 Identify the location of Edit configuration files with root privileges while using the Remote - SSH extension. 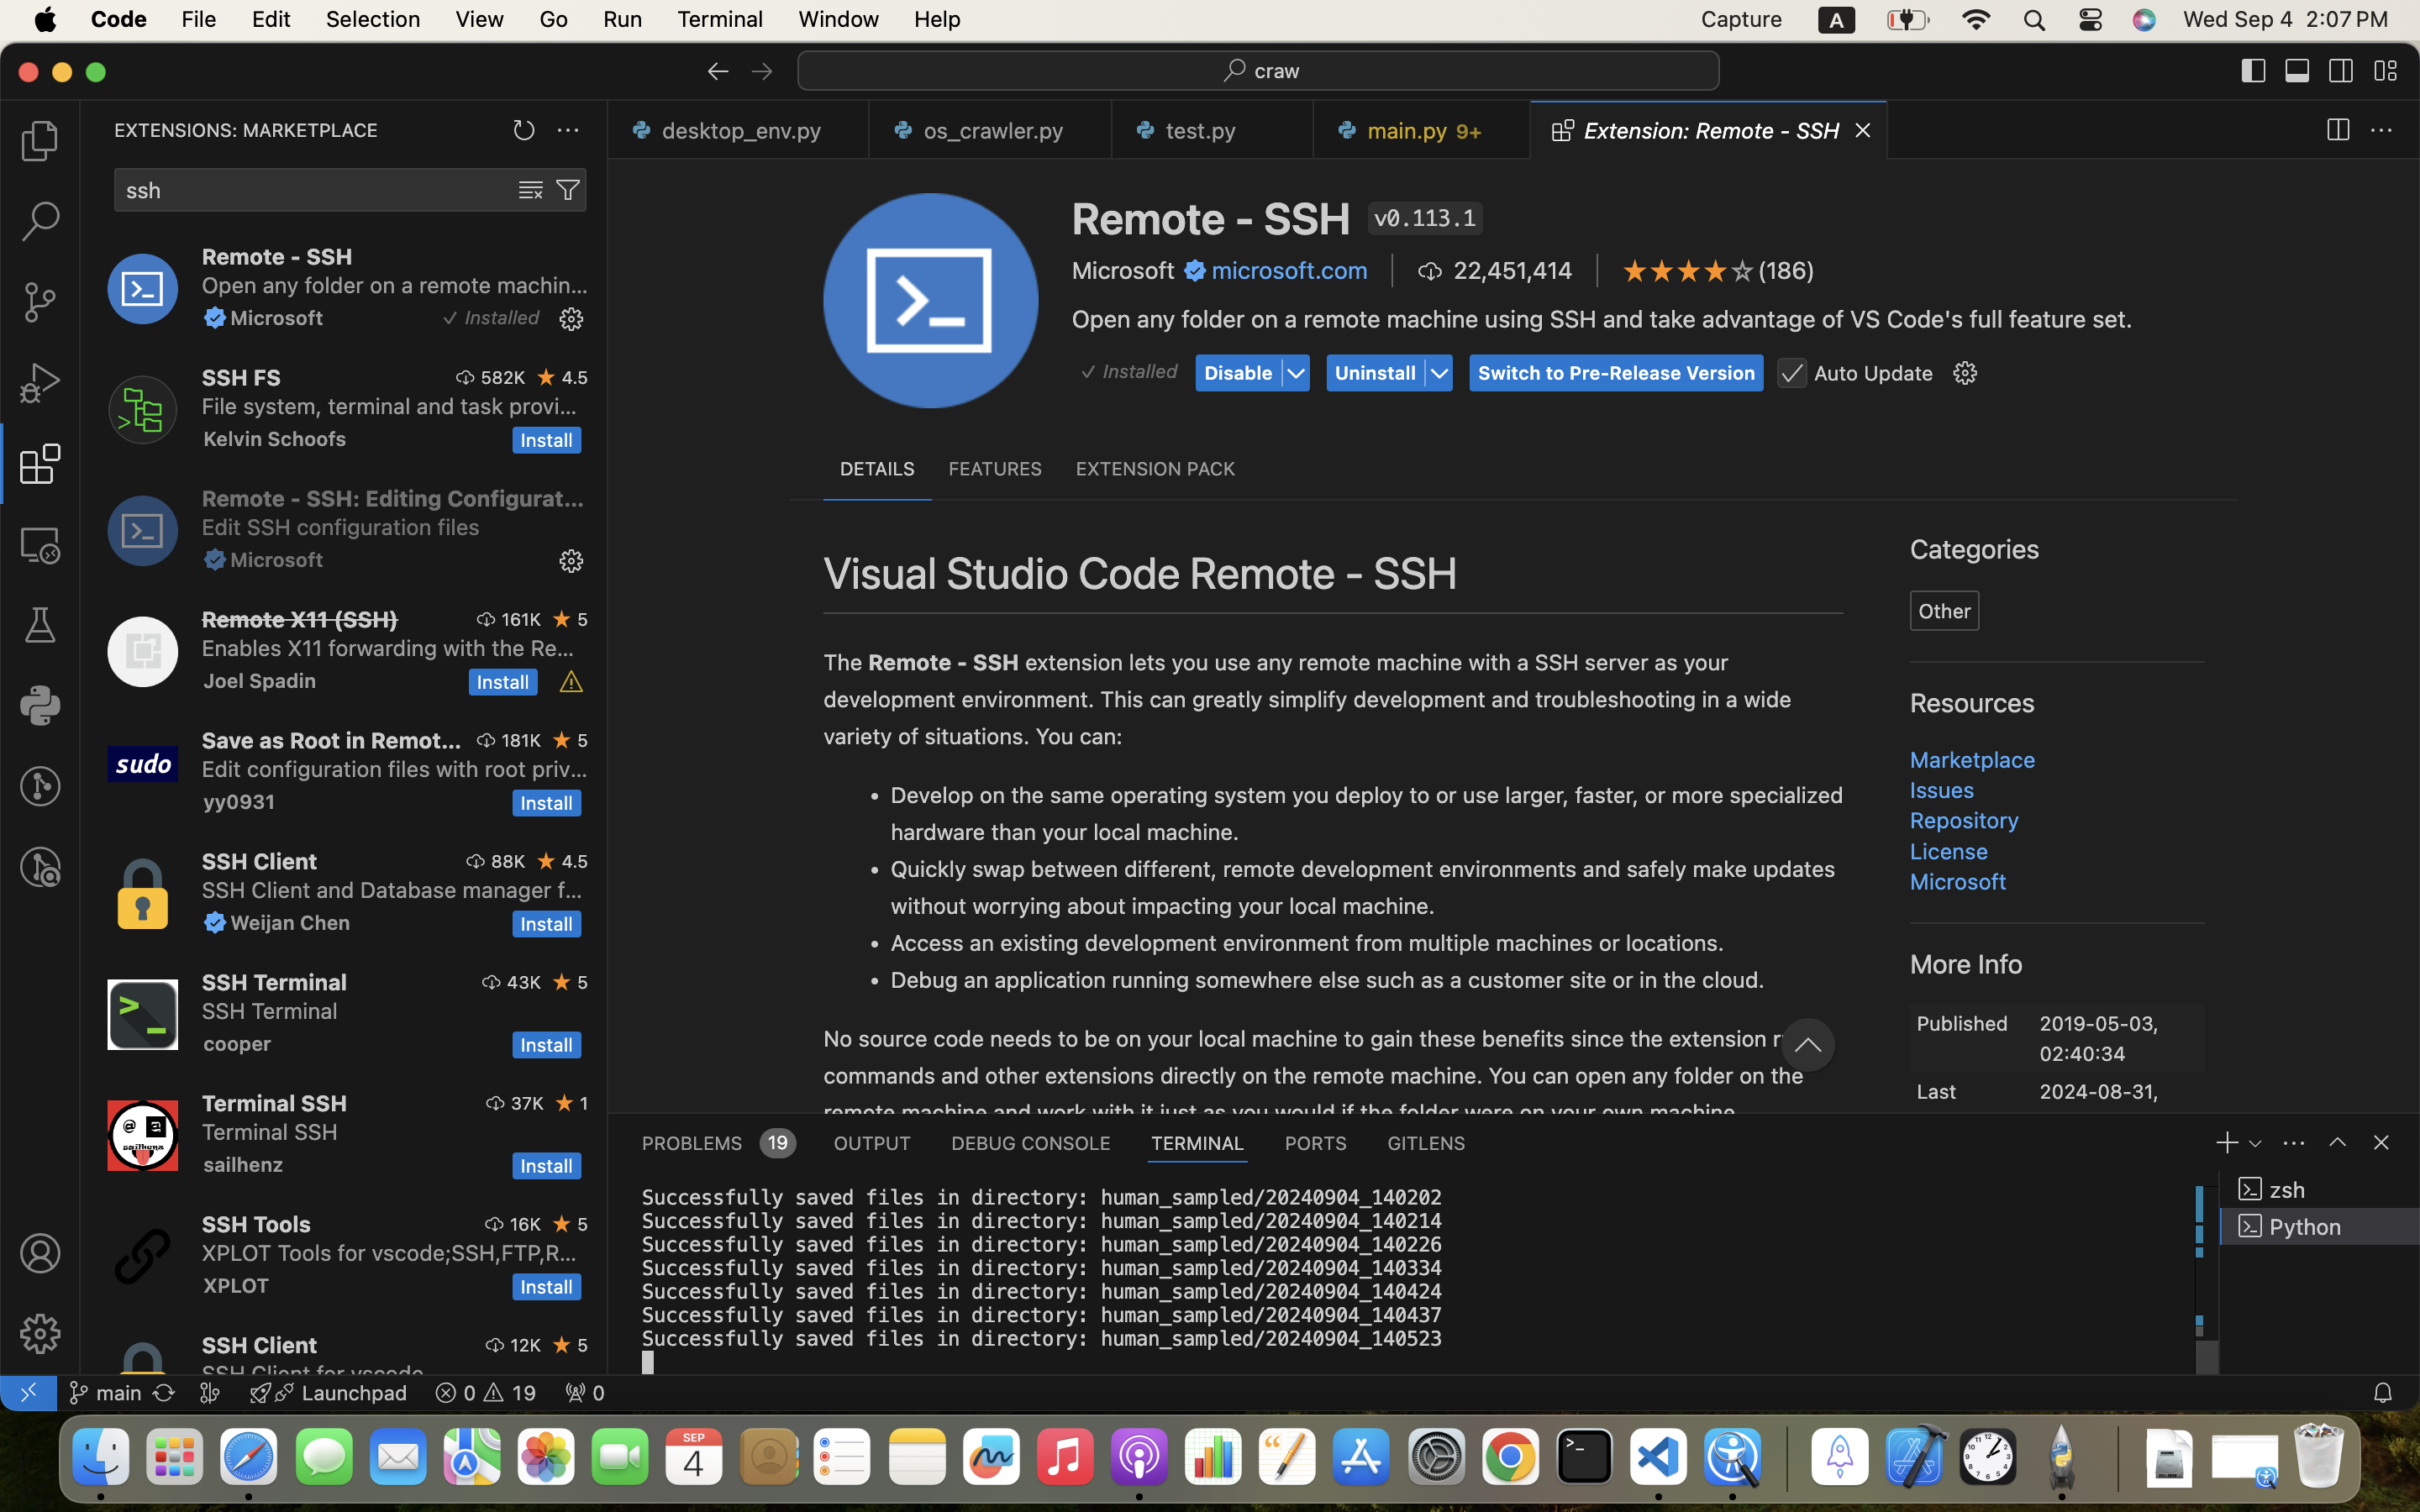
(395, 769).